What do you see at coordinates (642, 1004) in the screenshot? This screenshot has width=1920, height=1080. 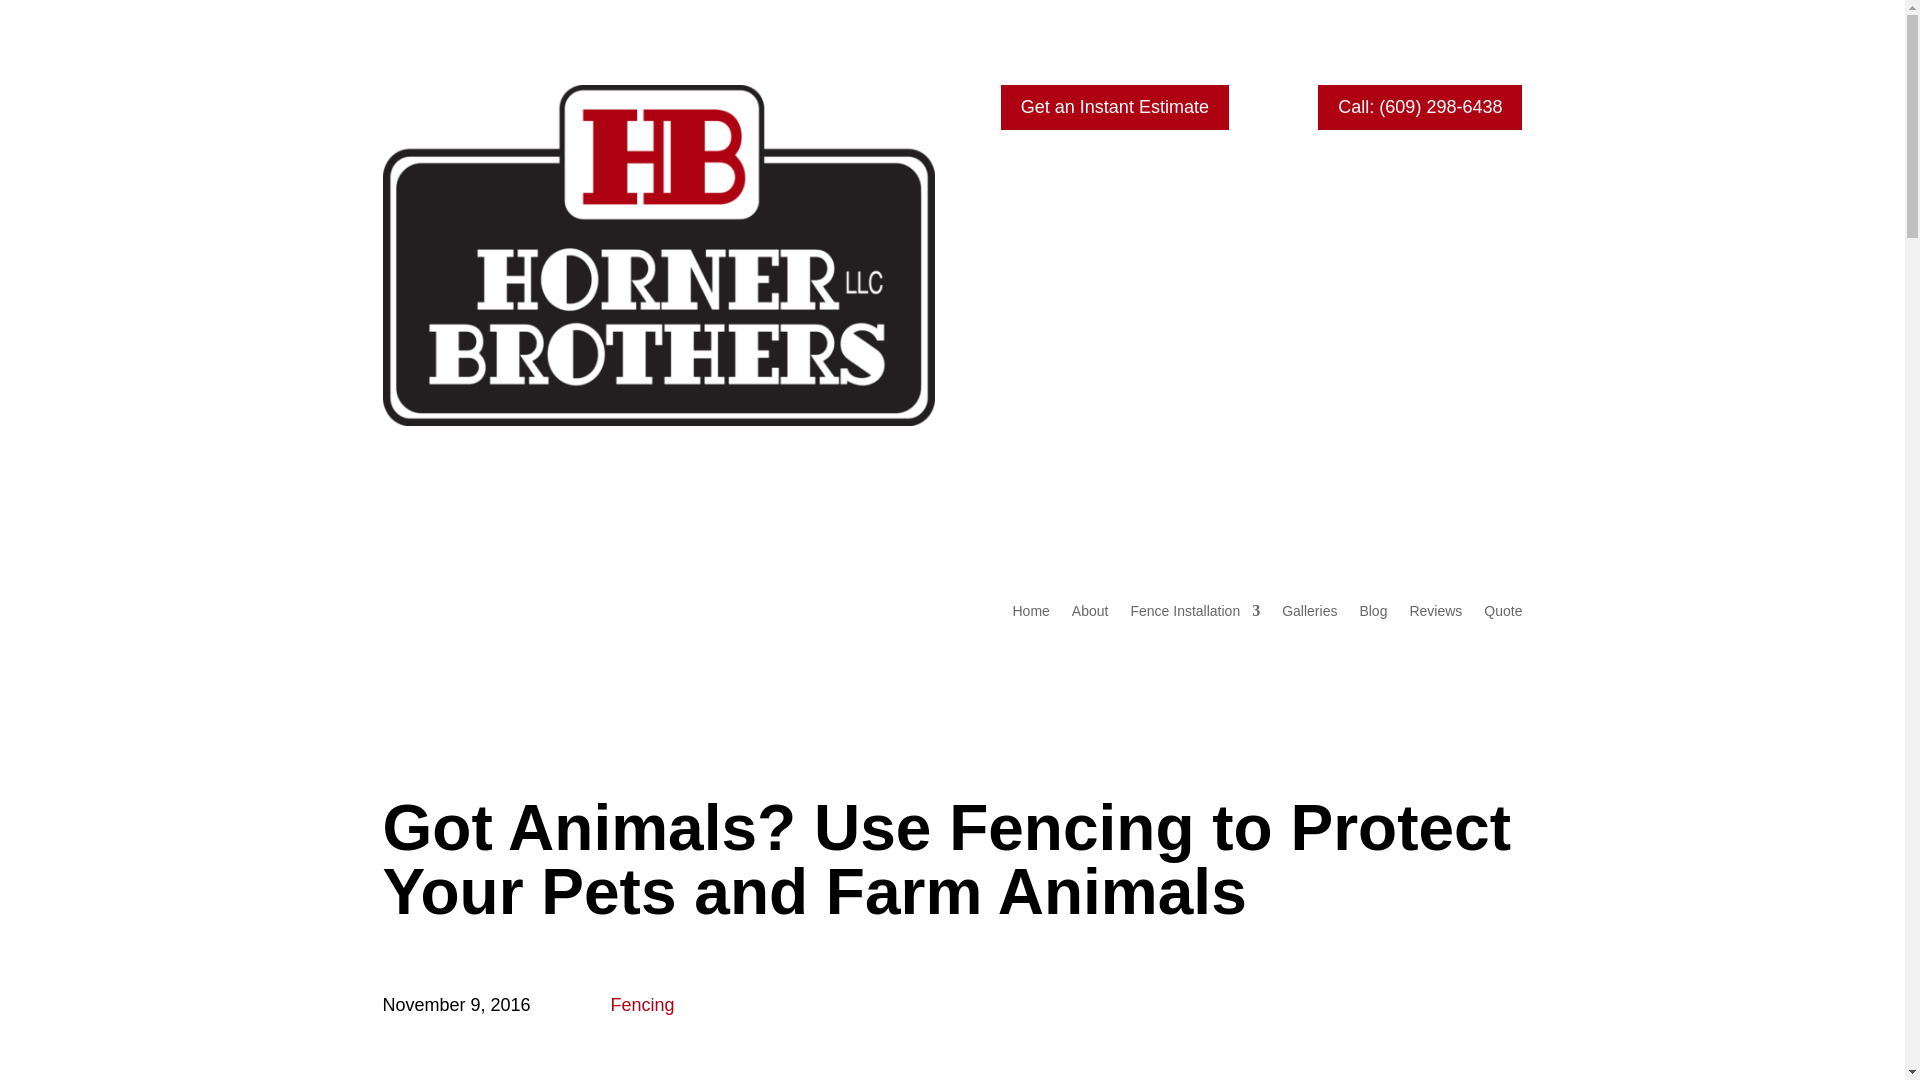 I see `Fencing` at bounding box center [642, 1004].